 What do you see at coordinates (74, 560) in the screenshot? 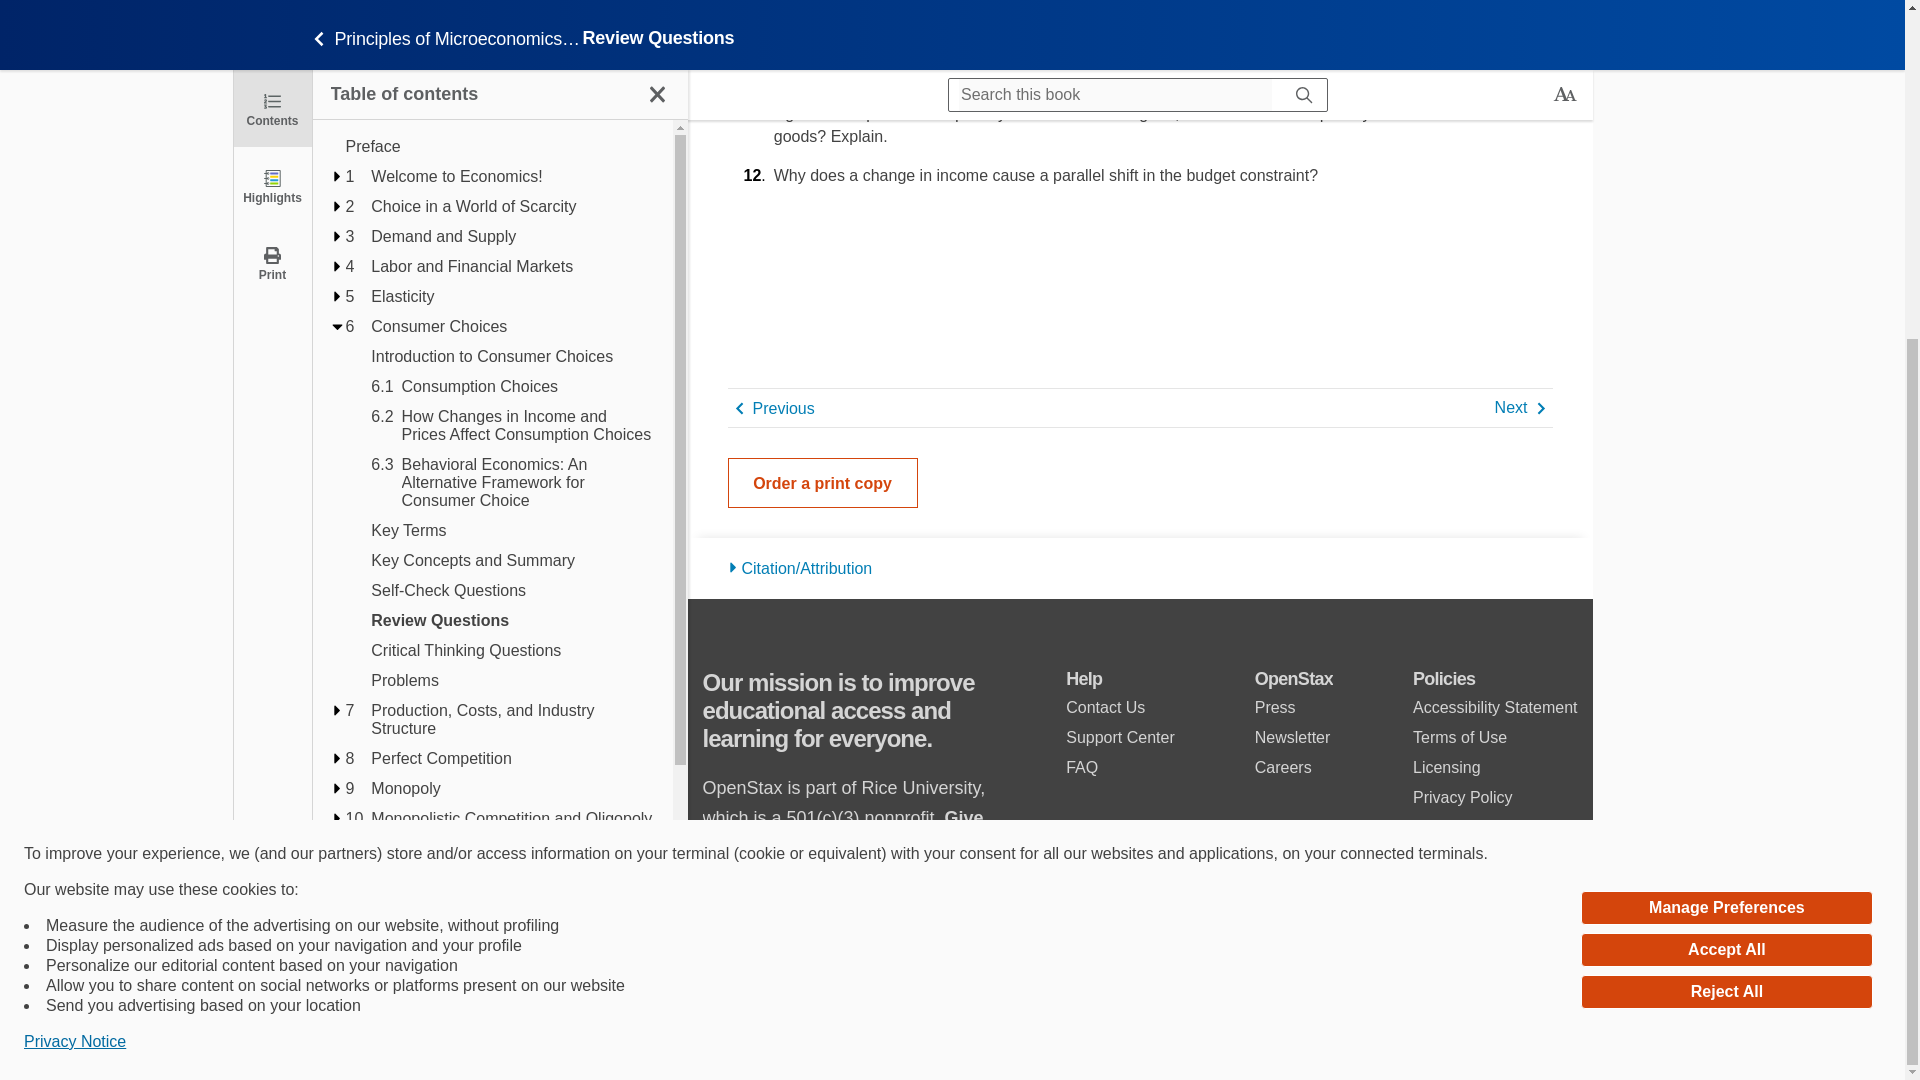
I see `Privacy Notice` at bounding box center [74, 560].